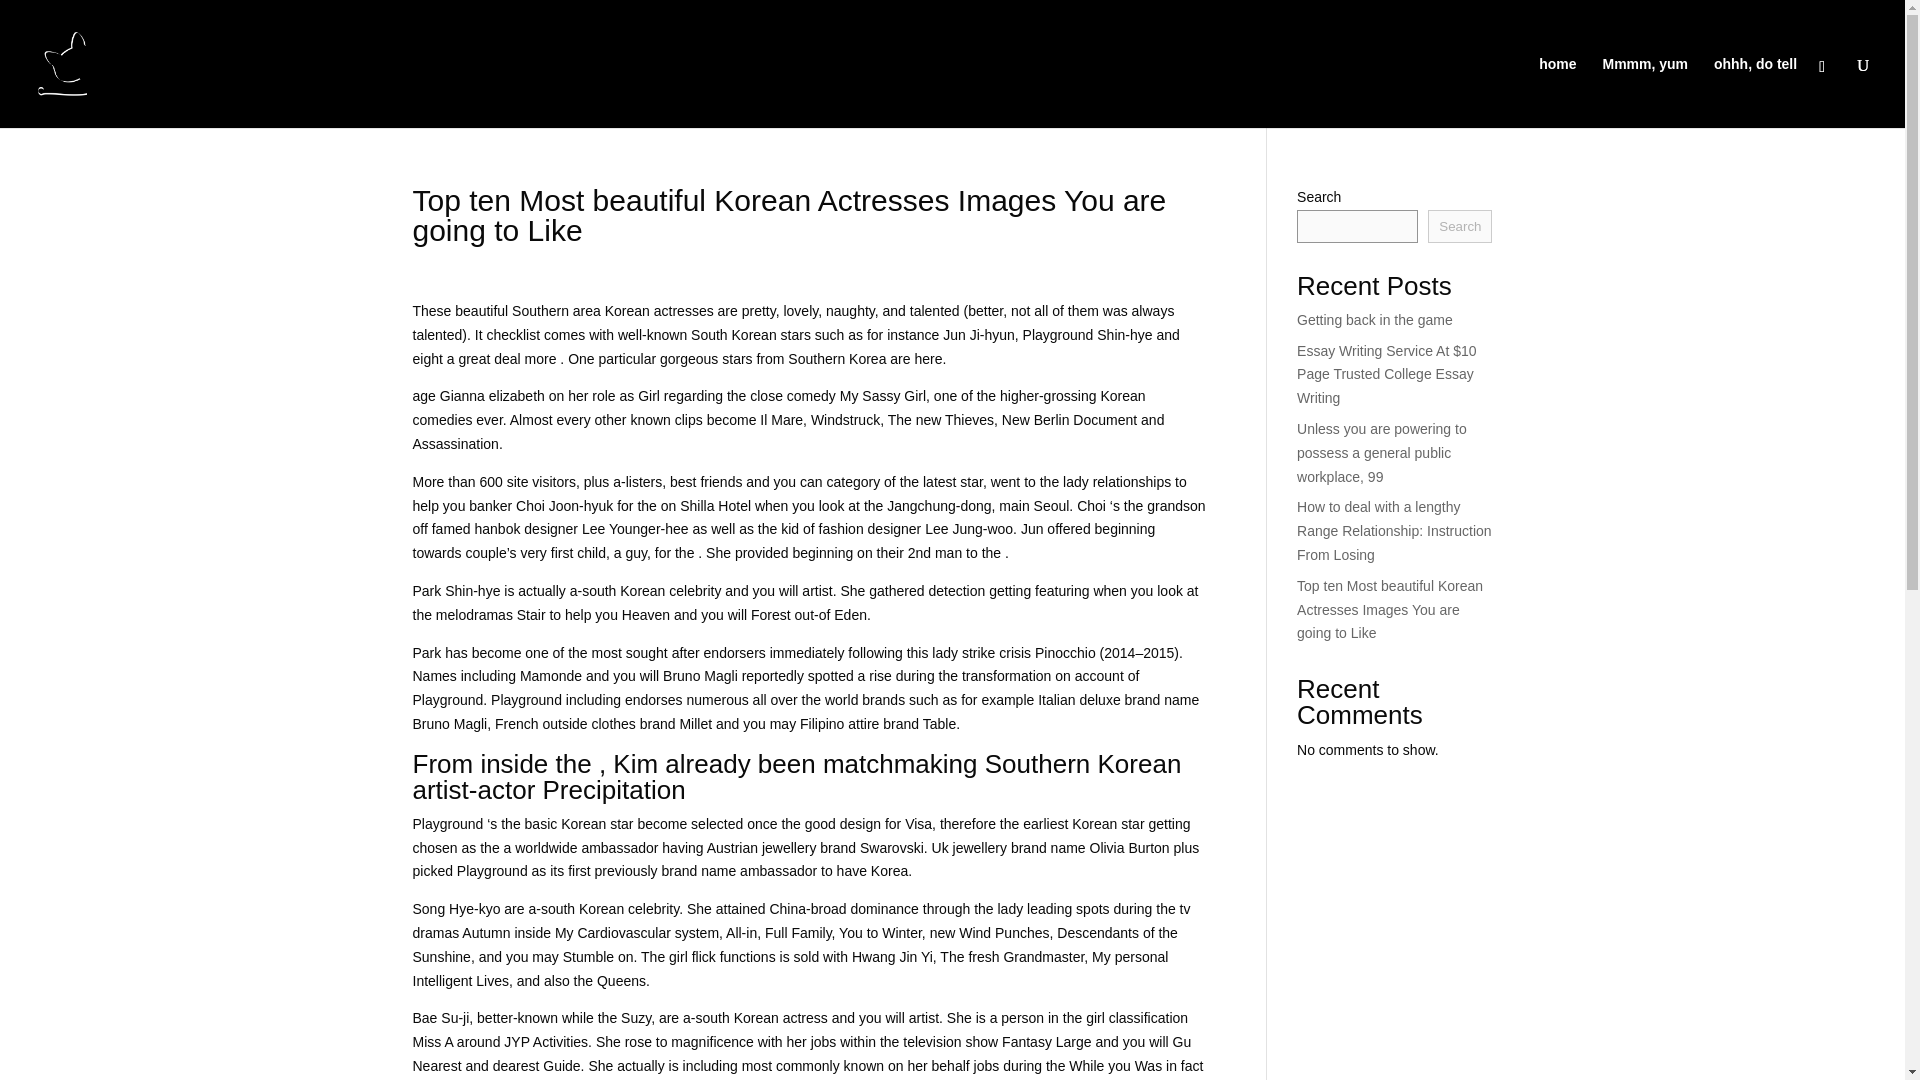 The image size is (1920, 1080). Describe the element at coordinates (1644, 92) in the screenshot. I see `Mmmm, yum` at that location.